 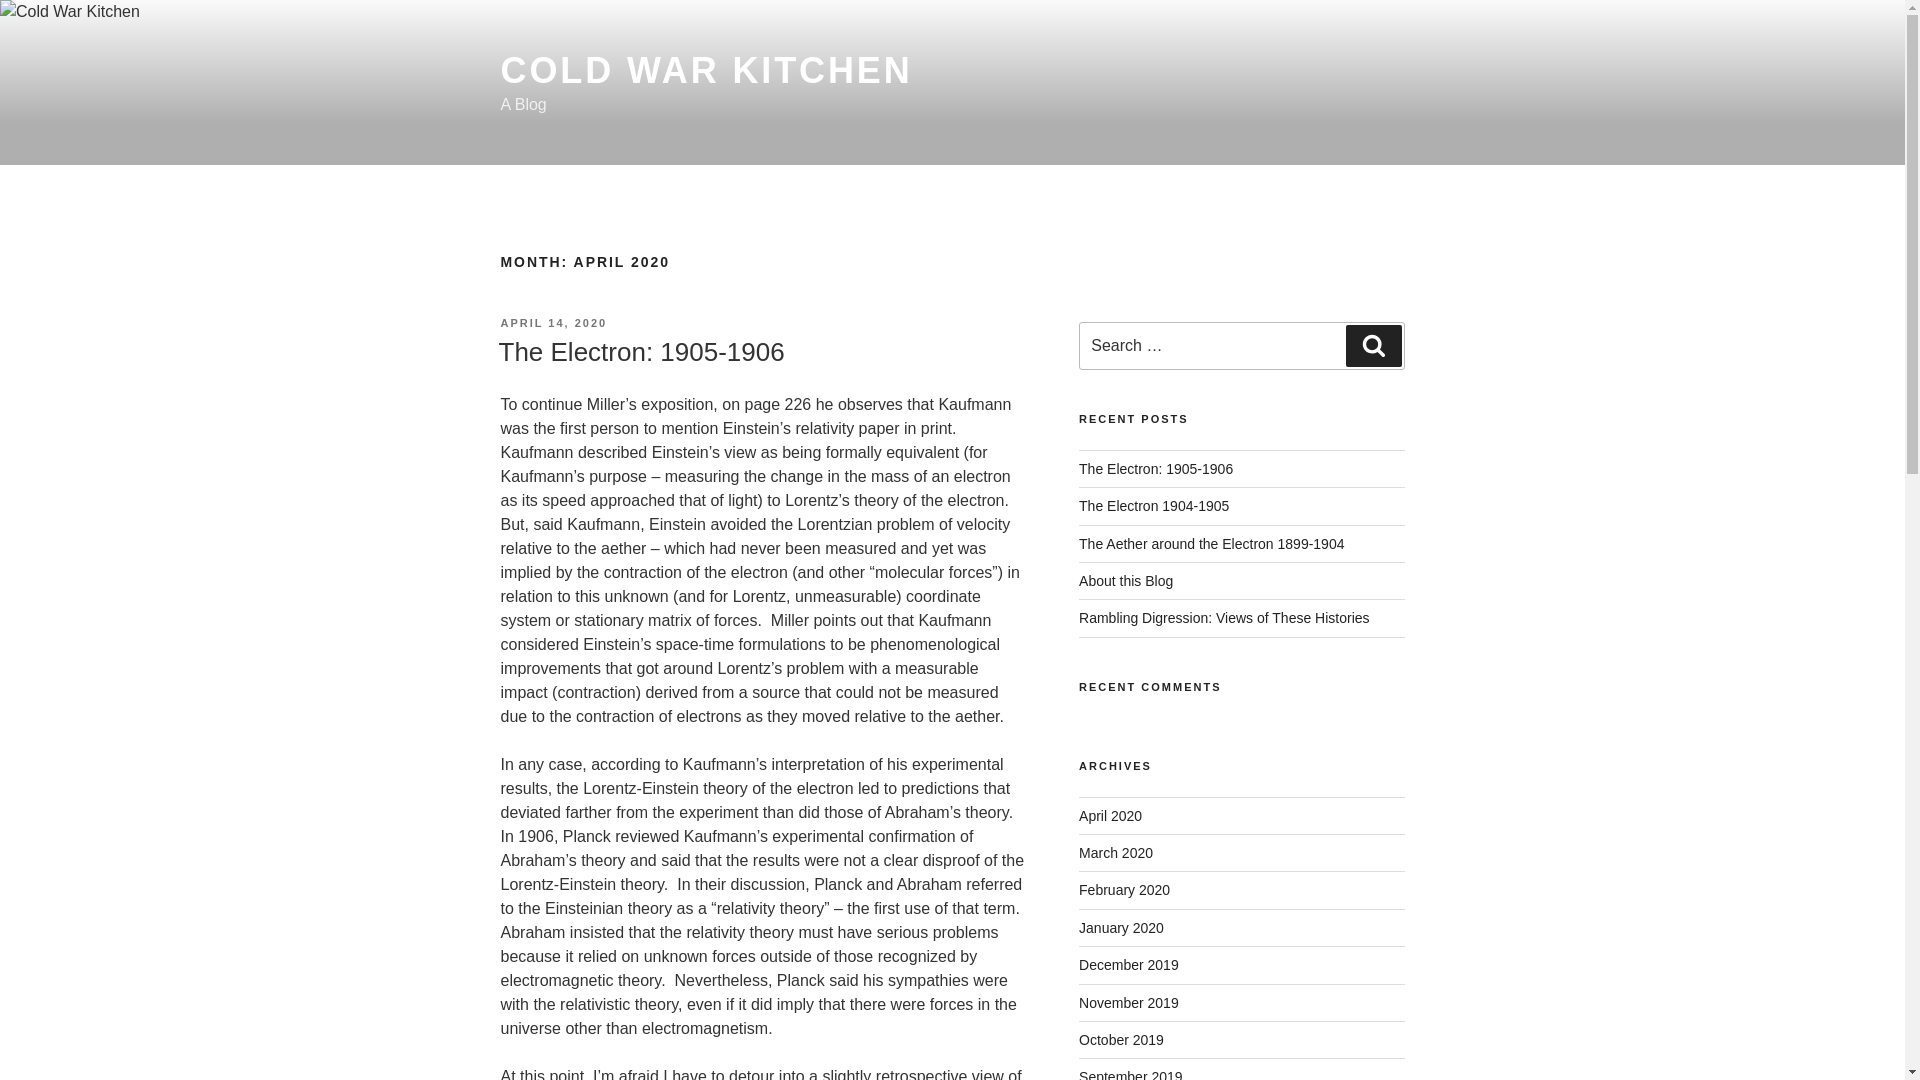 What do you see at coordinates (552, 323) in the screenshot?
I see `APRIL 14, 2020` at bounding box center [552, 323].